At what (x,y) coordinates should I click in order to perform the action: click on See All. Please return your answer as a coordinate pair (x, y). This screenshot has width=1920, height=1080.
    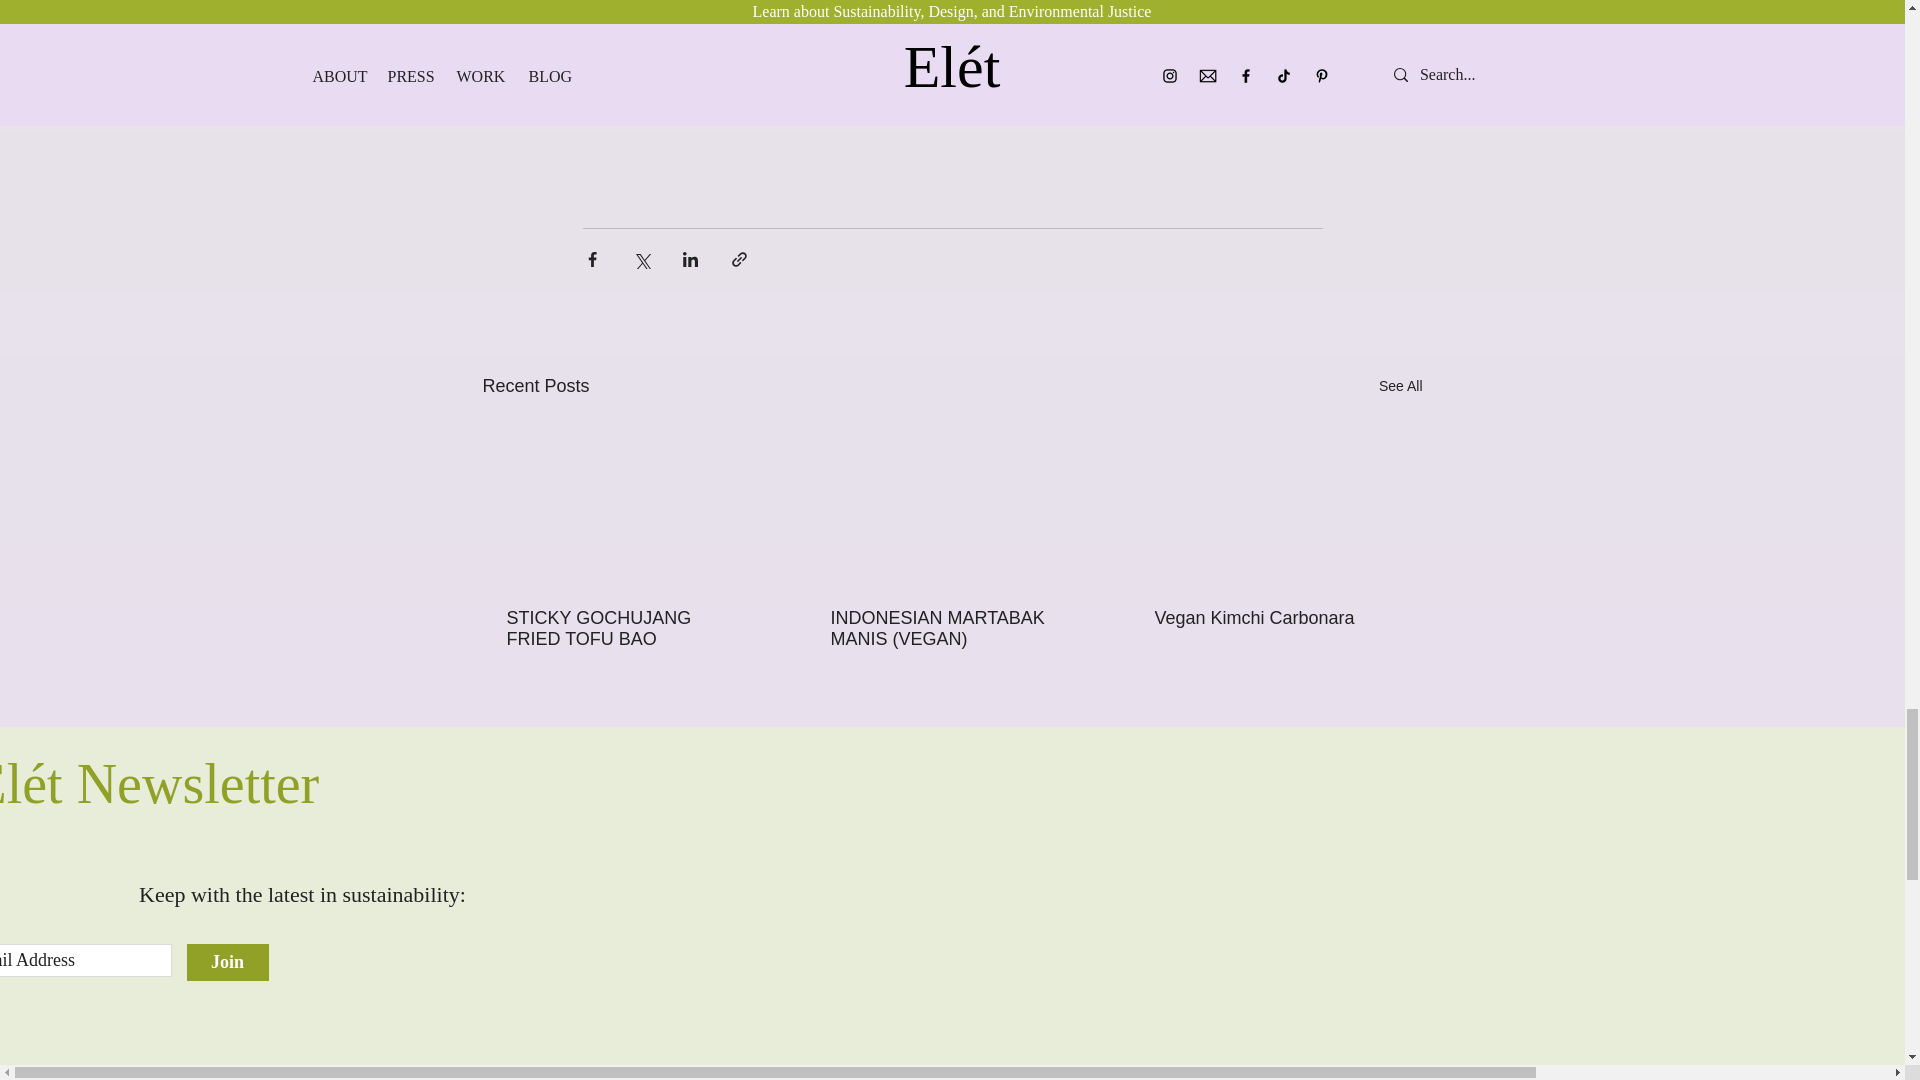
    Looking at the image, I should click on (1400, 386).